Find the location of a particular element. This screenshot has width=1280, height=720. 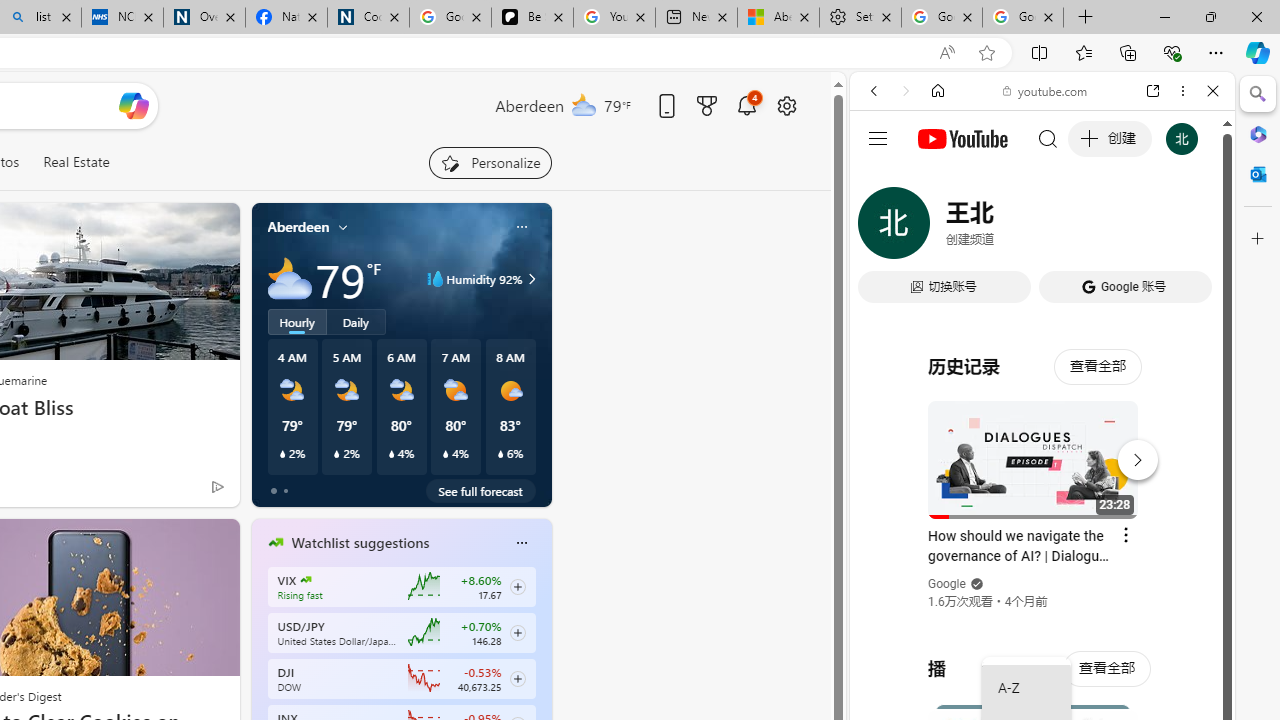

Daily is located at coordinates (356, 321).